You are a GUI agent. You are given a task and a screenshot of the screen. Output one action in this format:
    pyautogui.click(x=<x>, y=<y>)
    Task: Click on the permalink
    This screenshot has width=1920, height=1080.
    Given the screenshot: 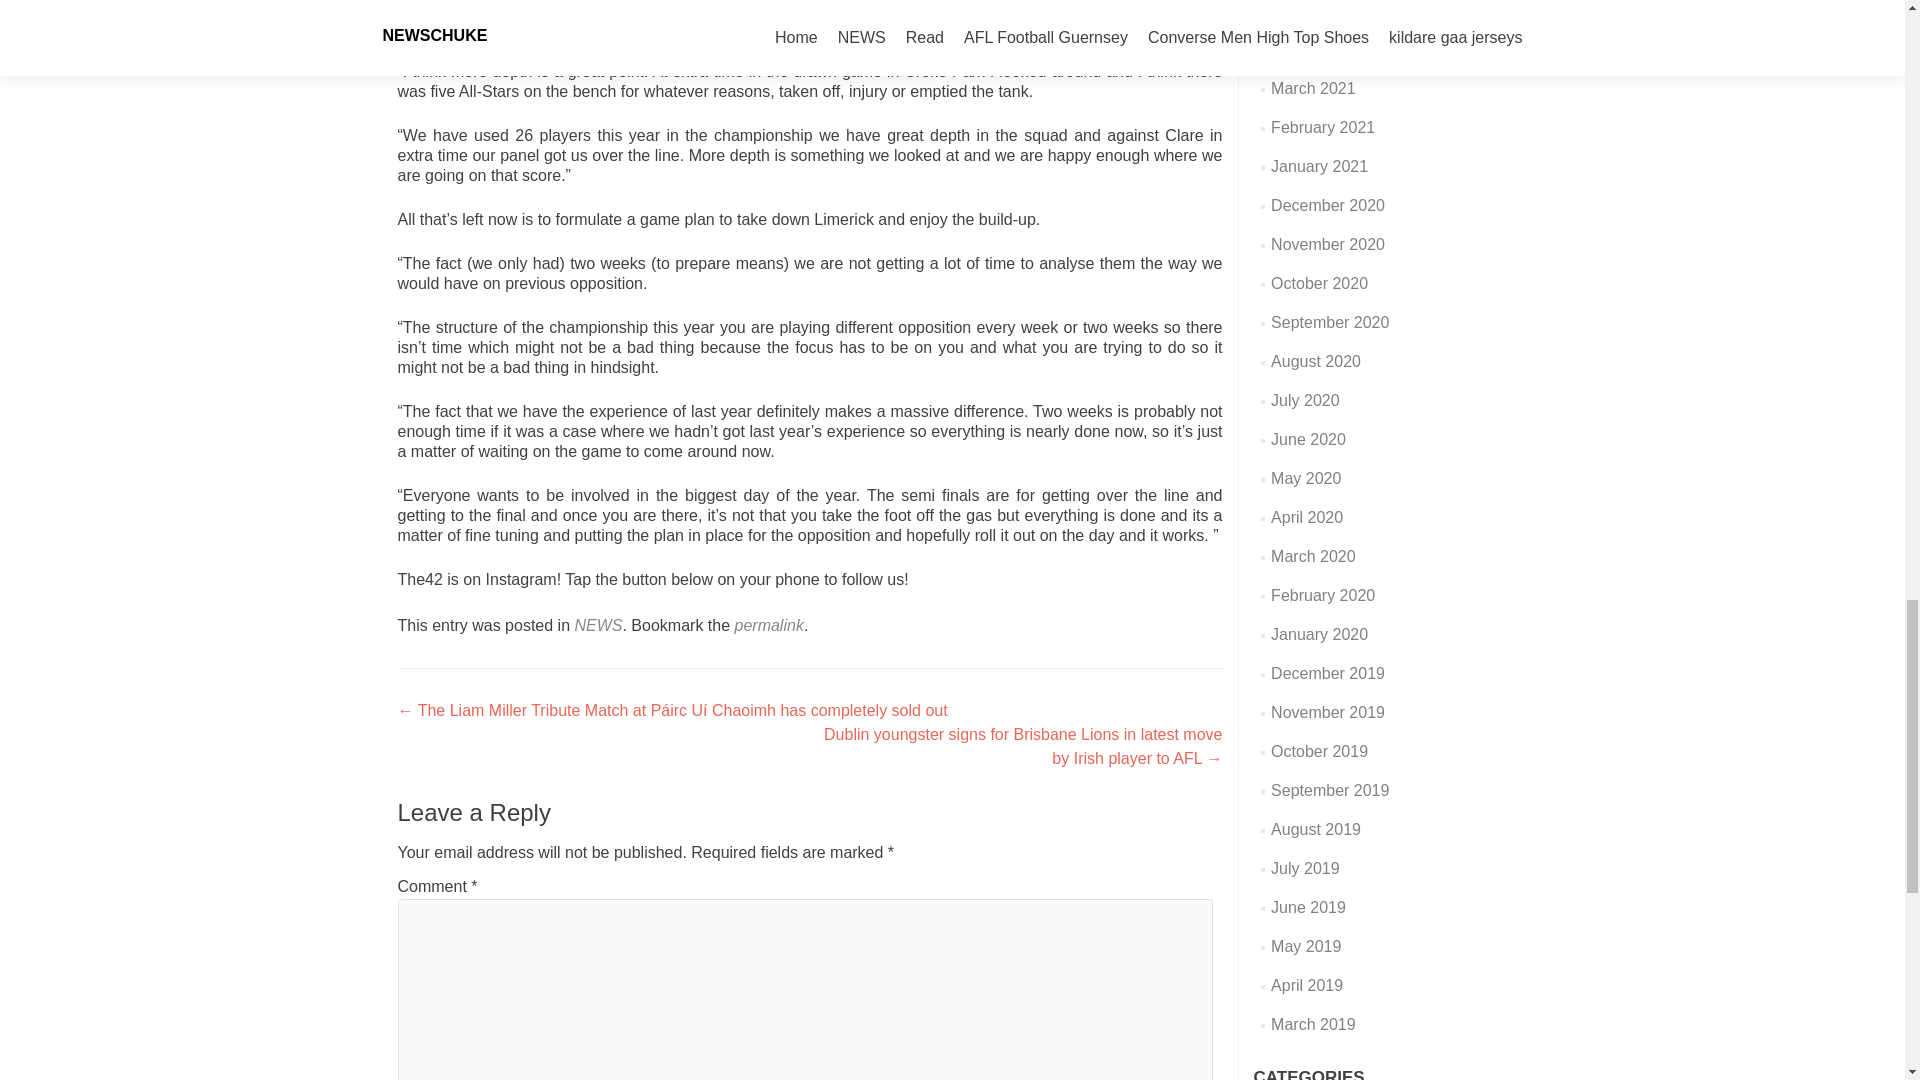 What is the action you would take?
    pyautogui.click(x=770, y=624)
    